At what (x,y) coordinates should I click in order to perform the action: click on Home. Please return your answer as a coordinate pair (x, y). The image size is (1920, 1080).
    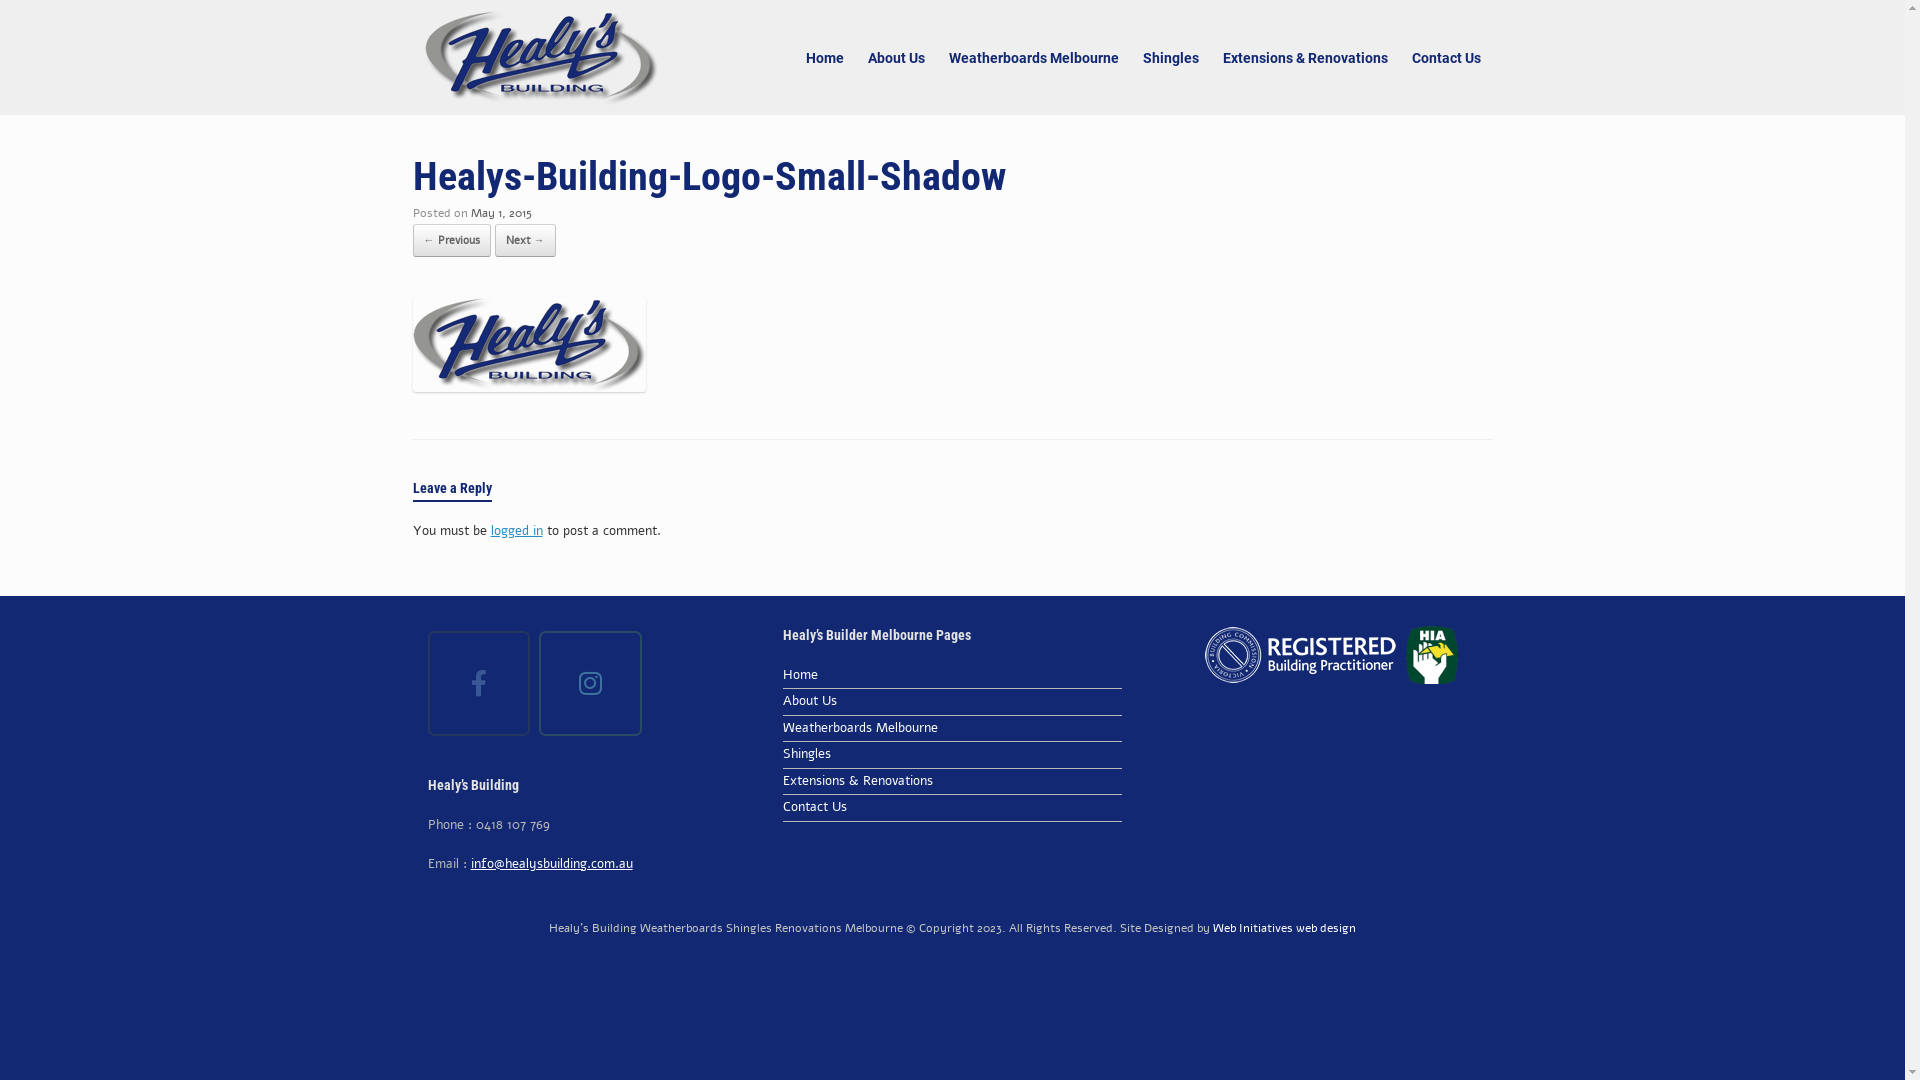
    Looking at the image, I should click on (825, 57).